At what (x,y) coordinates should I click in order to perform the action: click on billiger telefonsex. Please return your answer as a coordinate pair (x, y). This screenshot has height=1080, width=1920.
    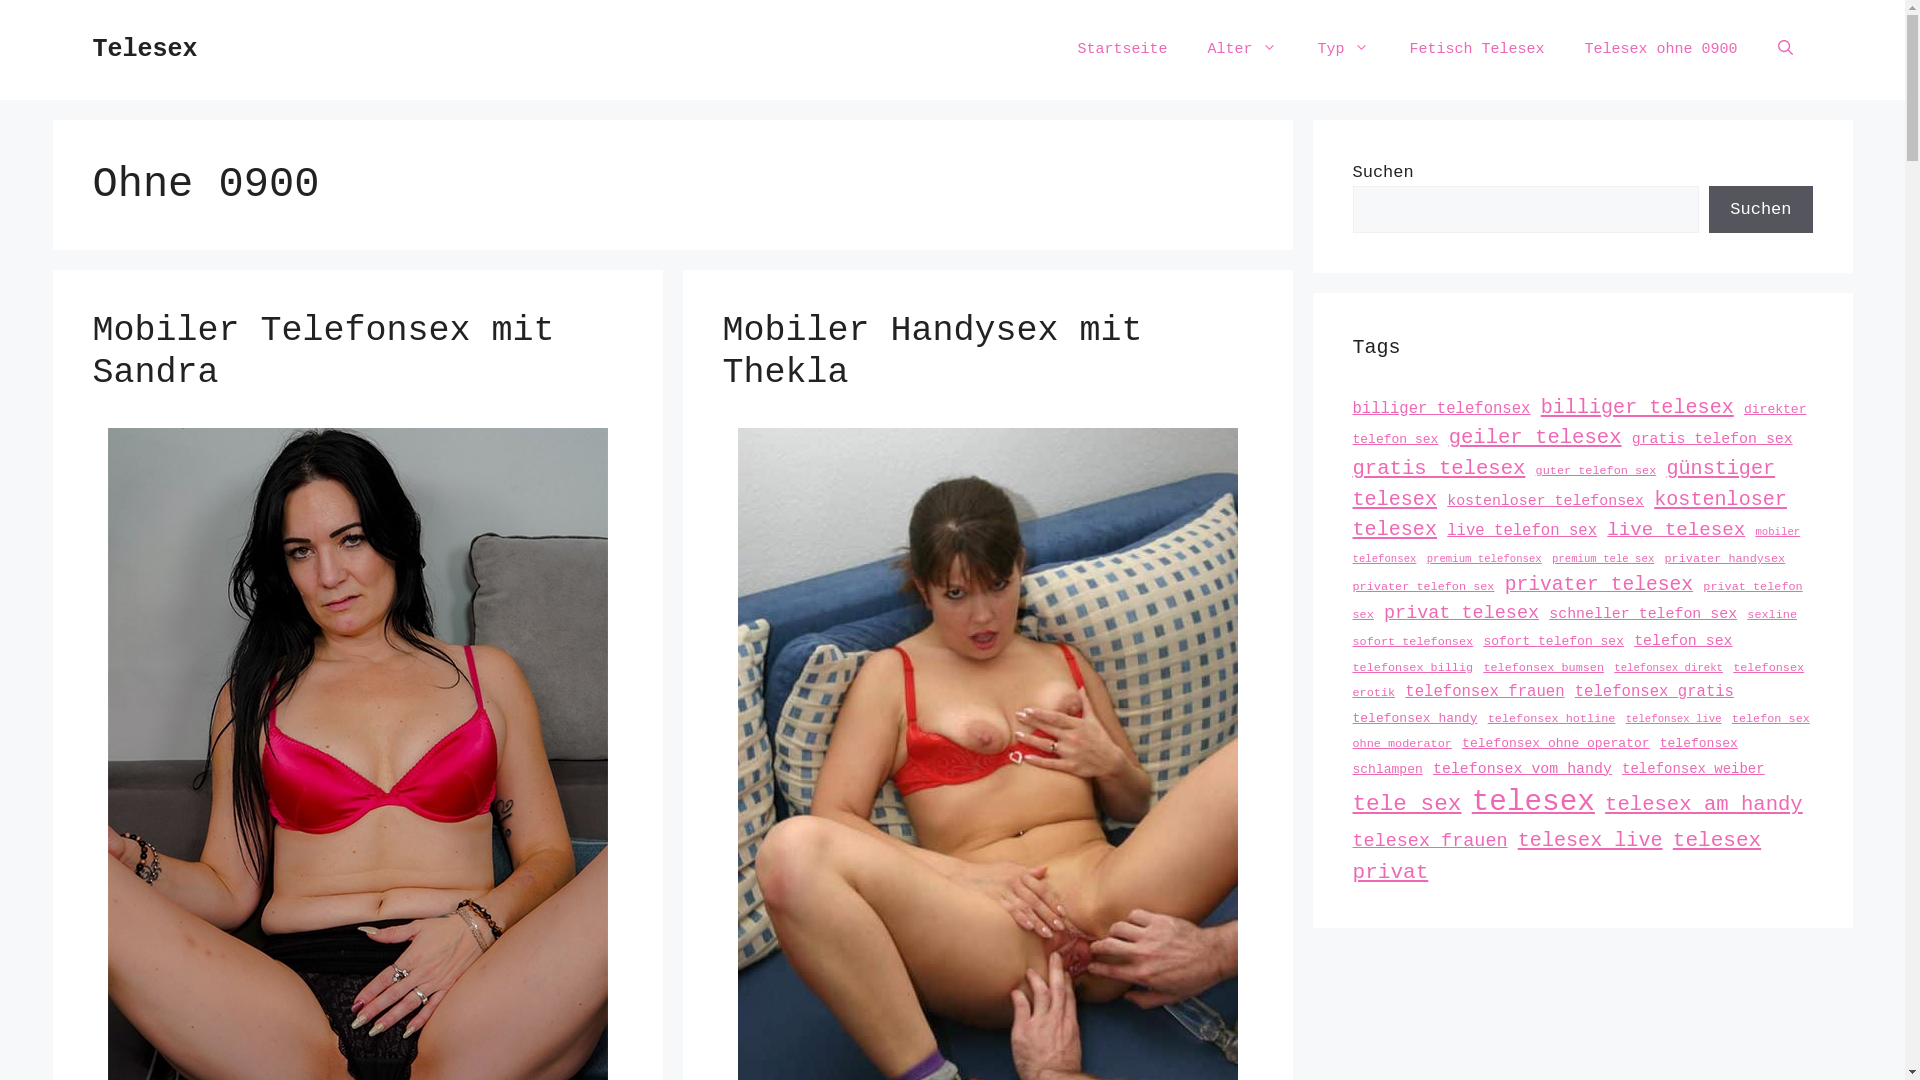
    Looking at the image, I should click on (1441, 409).